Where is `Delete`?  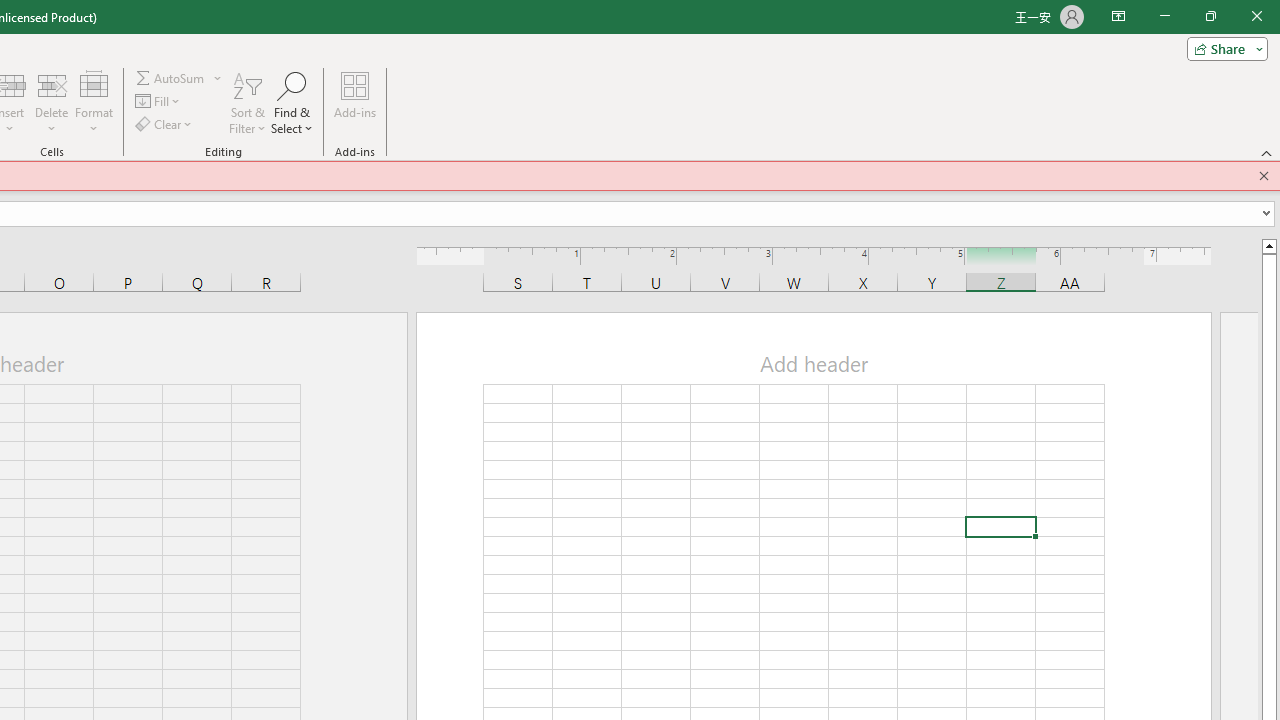
Delete is located at coordinates (51, 102).